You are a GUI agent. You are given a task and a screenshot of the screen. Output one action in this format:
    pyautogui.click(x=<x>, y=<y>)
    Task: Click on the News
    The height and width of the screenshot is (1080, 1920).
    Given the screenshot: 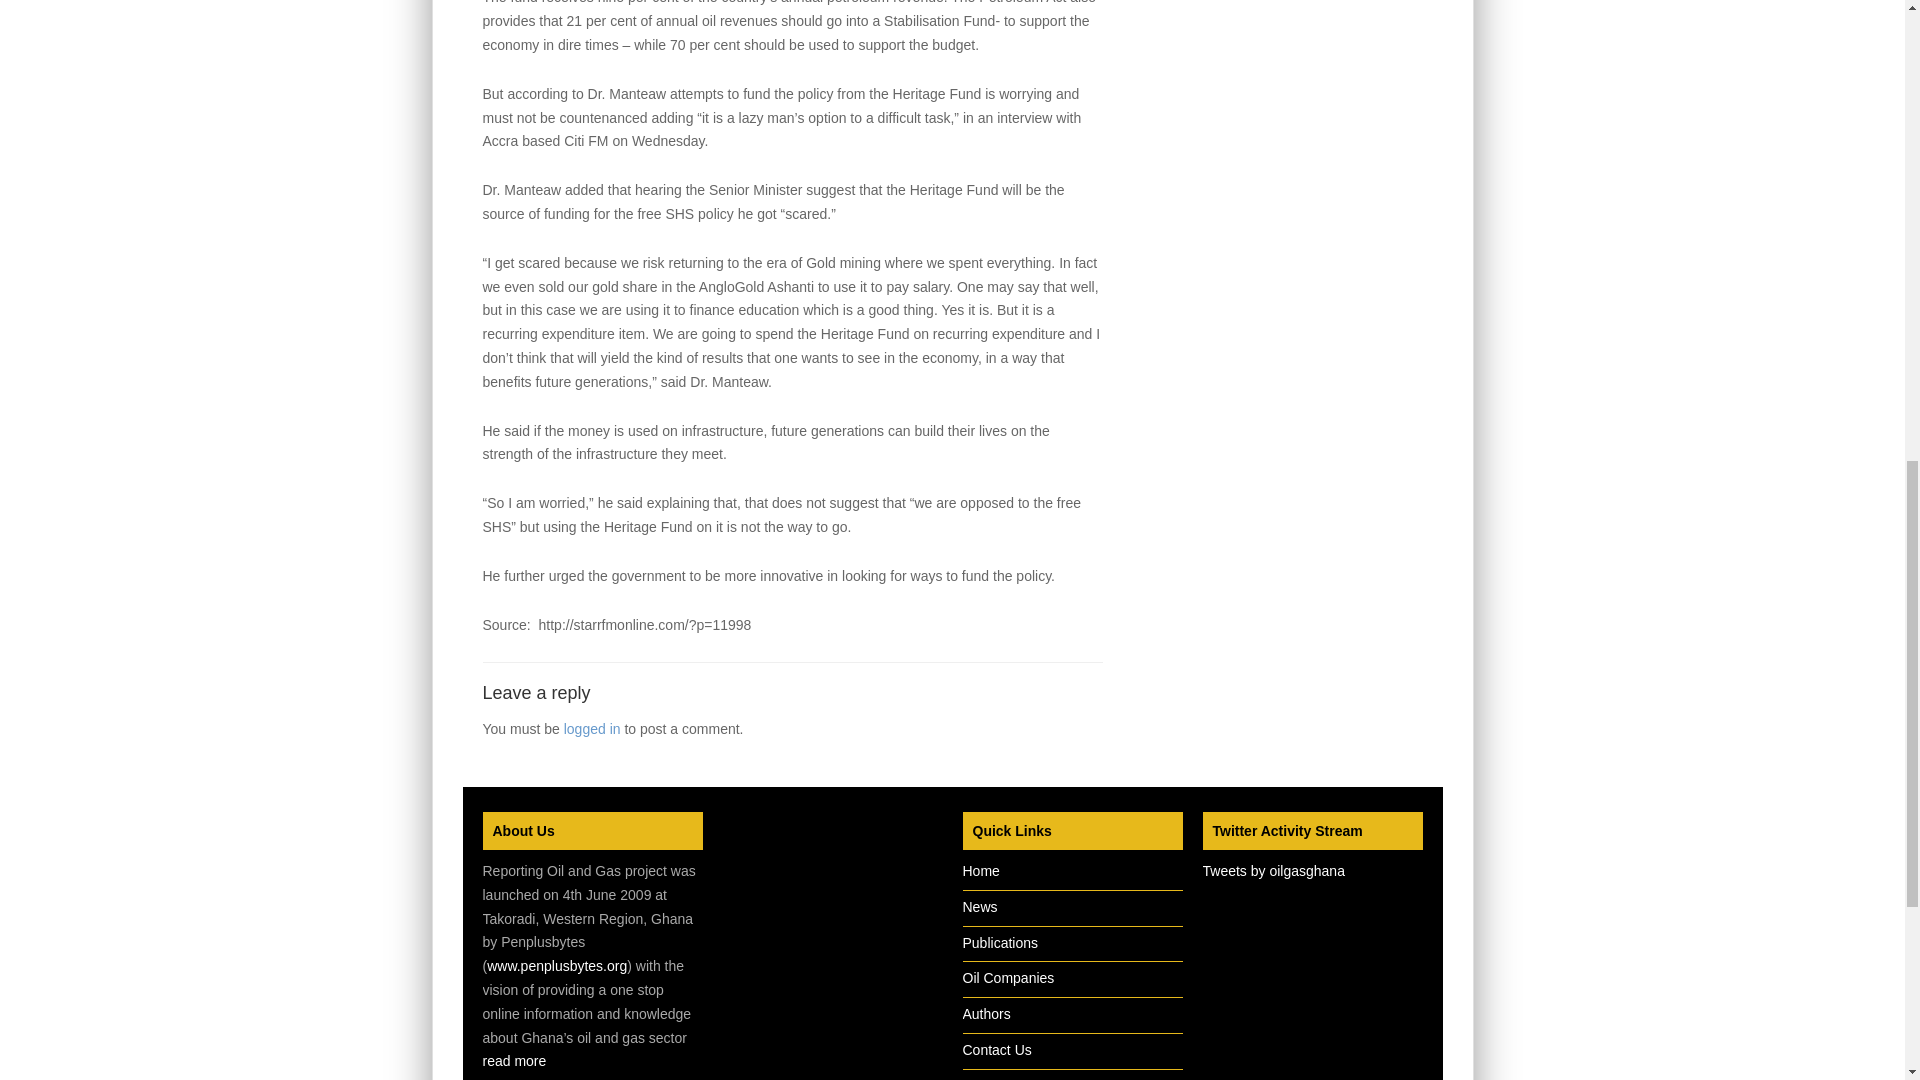 What is the action you would take?
    pyautogui.click(x=978, y=906)
    